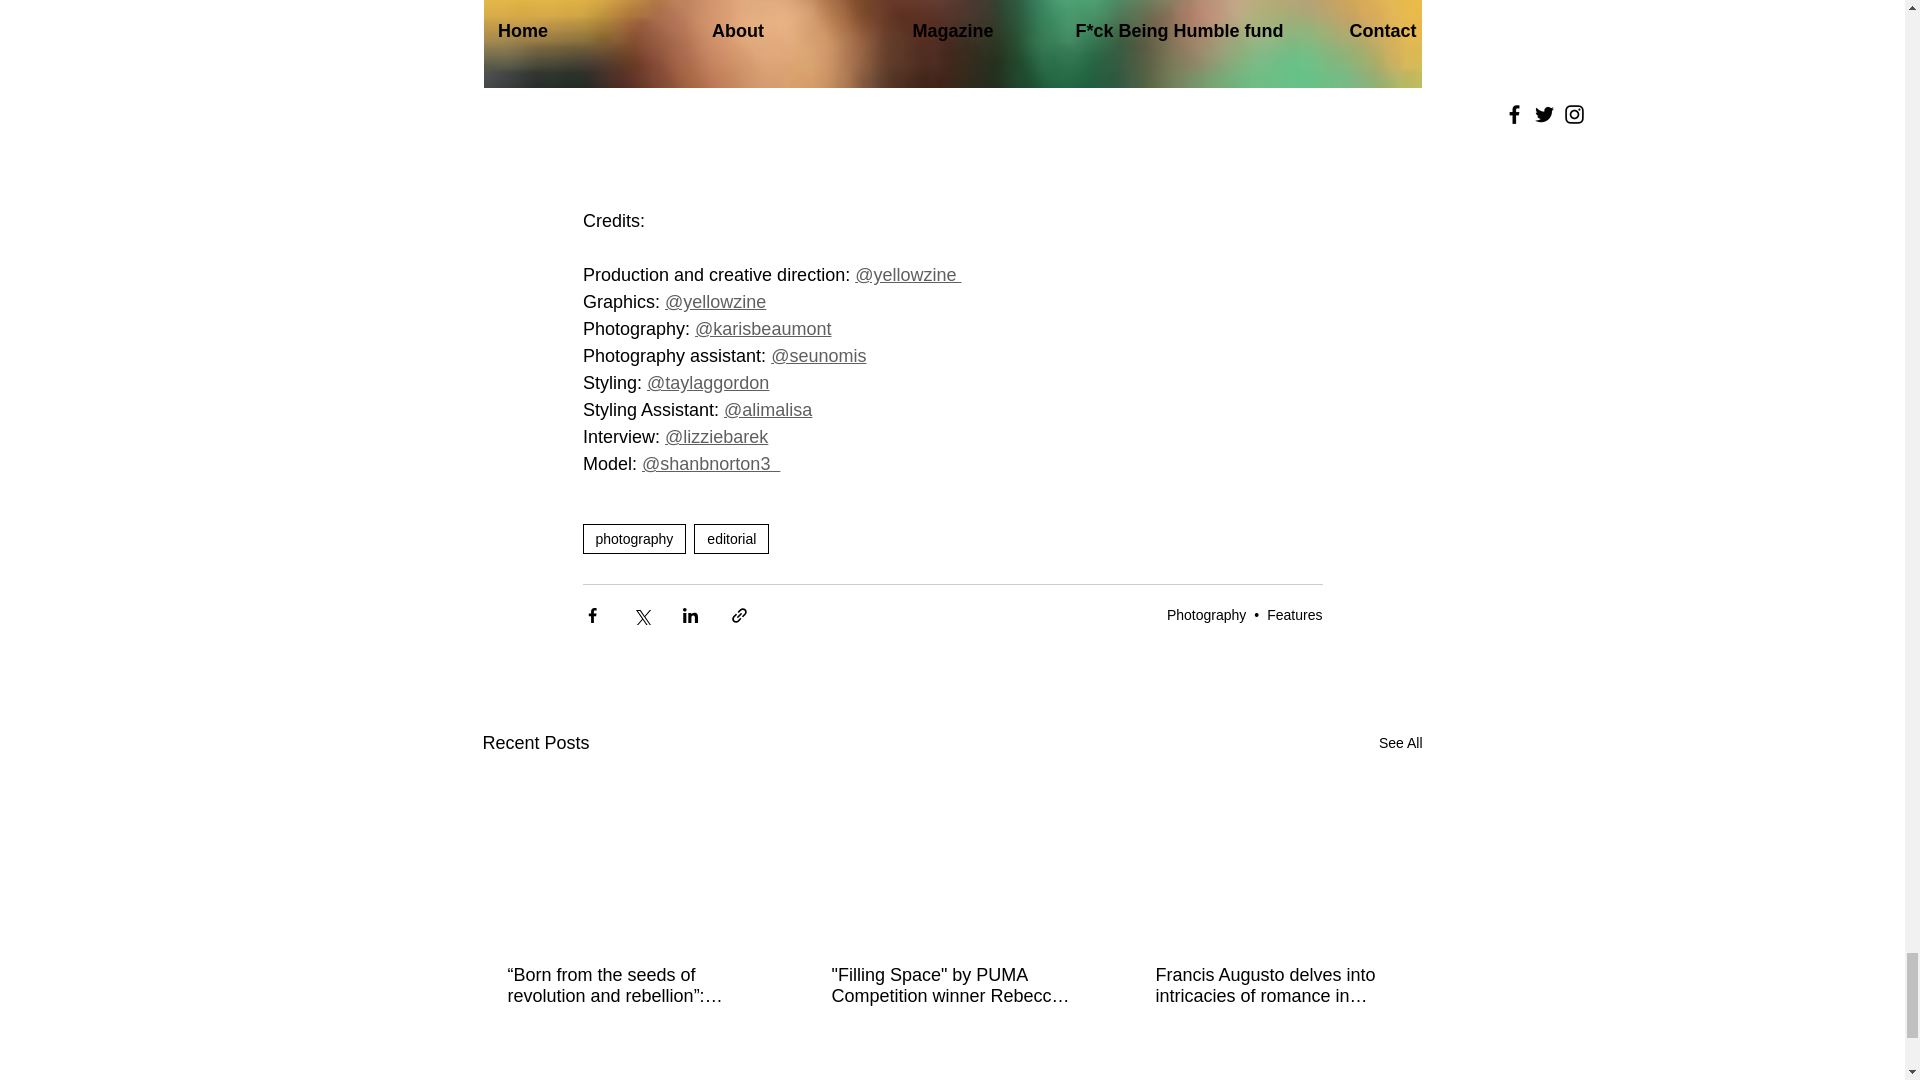 This screenshot has width=1920, height=1080. What do you see at coordinates (1294, 614) in the screenshot?
I see `Features` at bounding box center [1294, 614].